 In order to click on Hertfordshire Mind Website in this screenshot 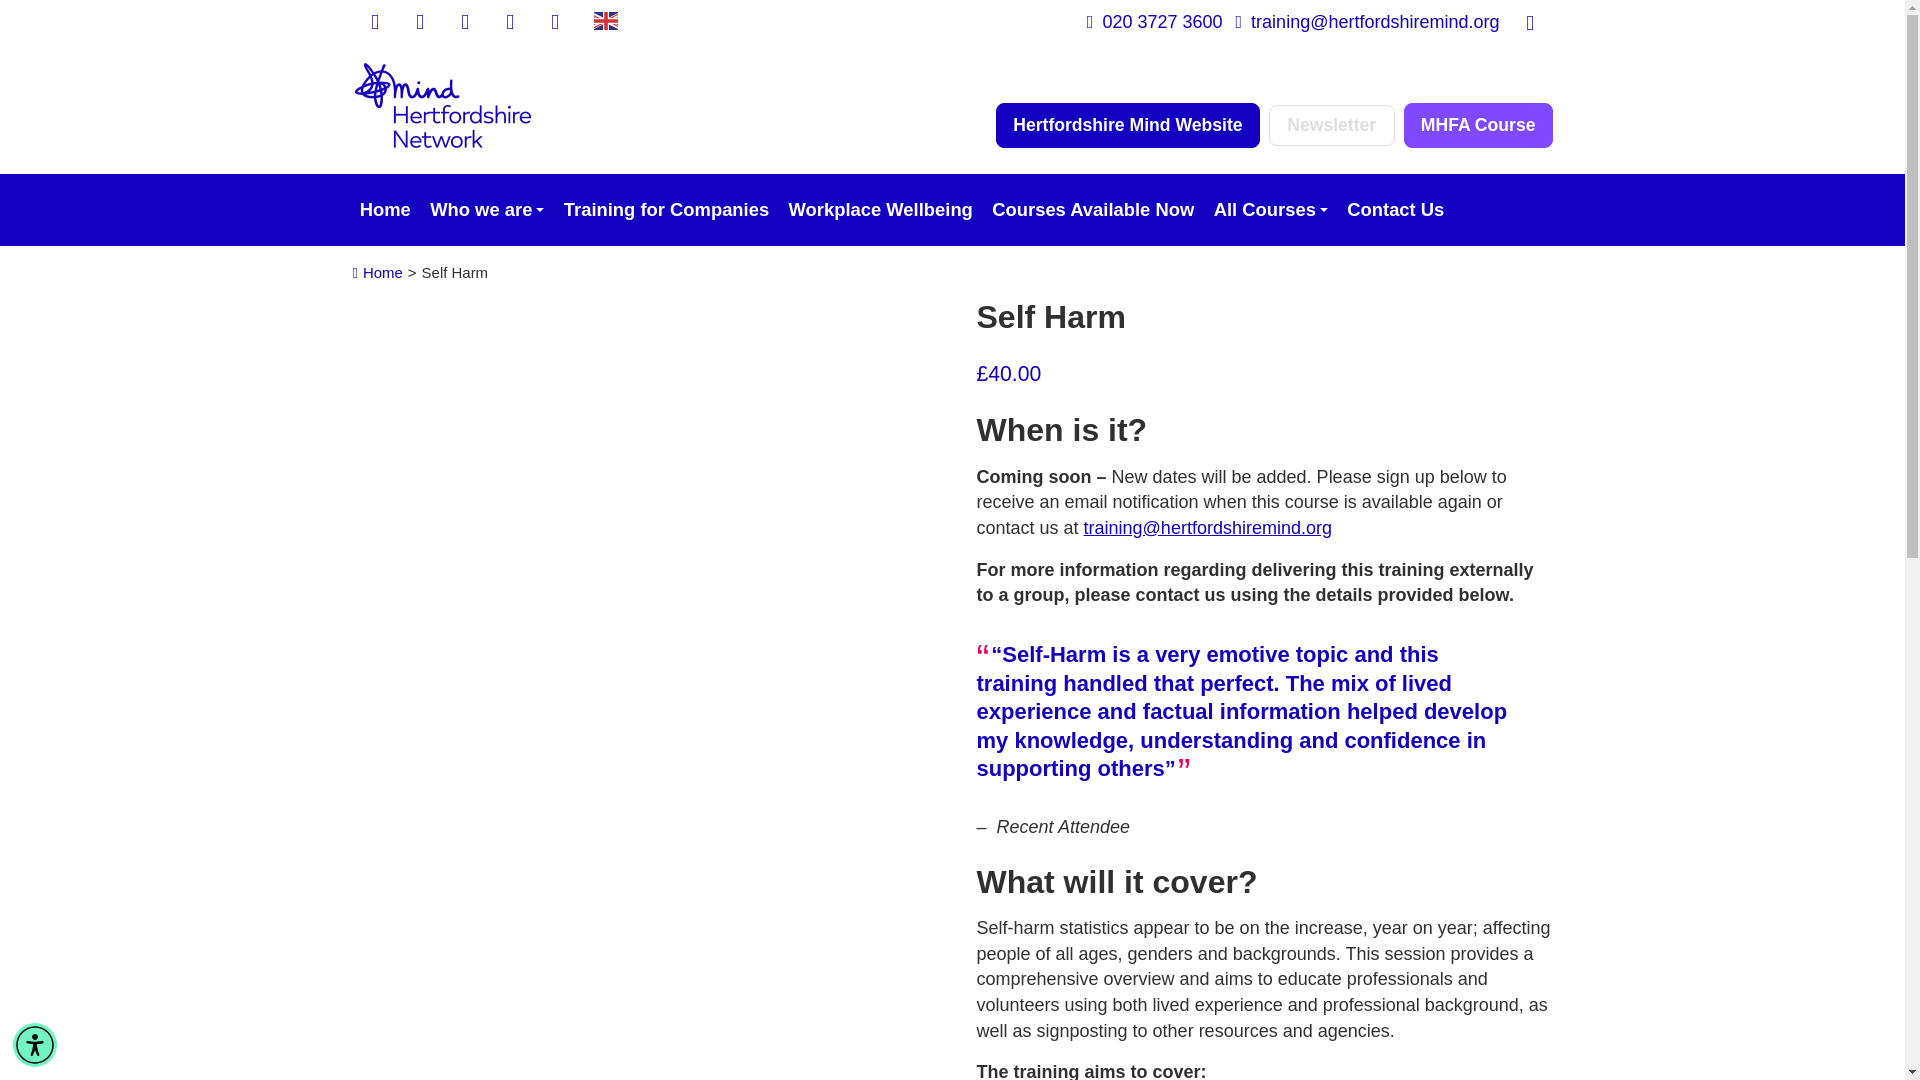, I will do `click(1128, 124)`.